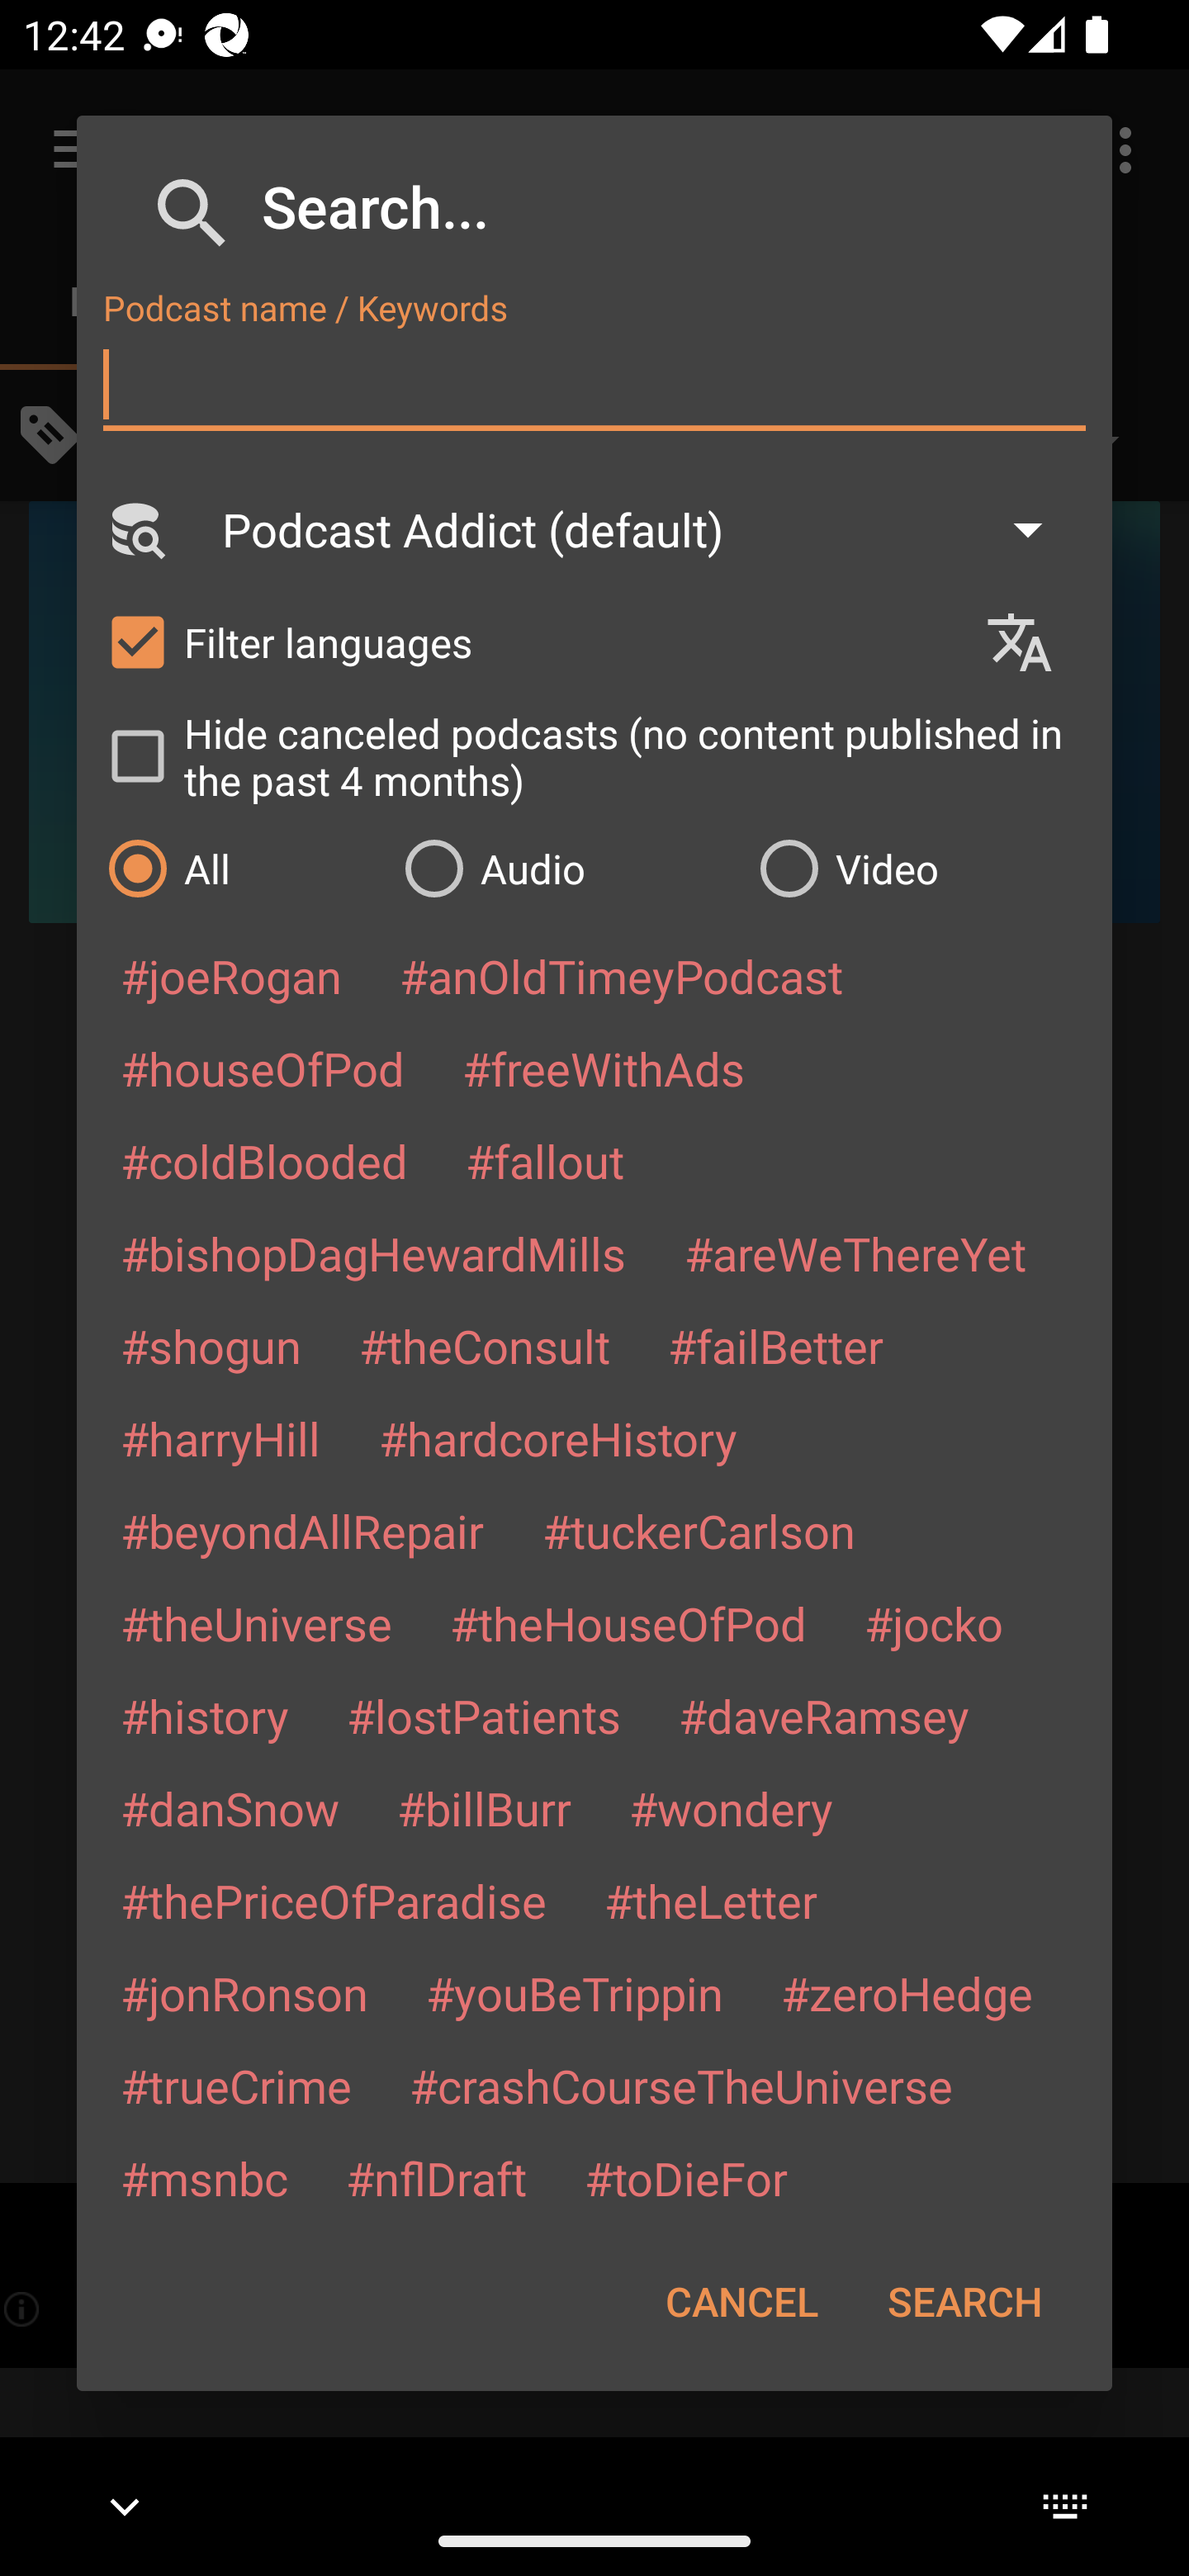 Image resolution: width=1189 pixels, height=2576 pixels. What do you see at coordinates (741, 2301) in the screenshot?
I see `CANCEL` at bounding box center [741, 2301].